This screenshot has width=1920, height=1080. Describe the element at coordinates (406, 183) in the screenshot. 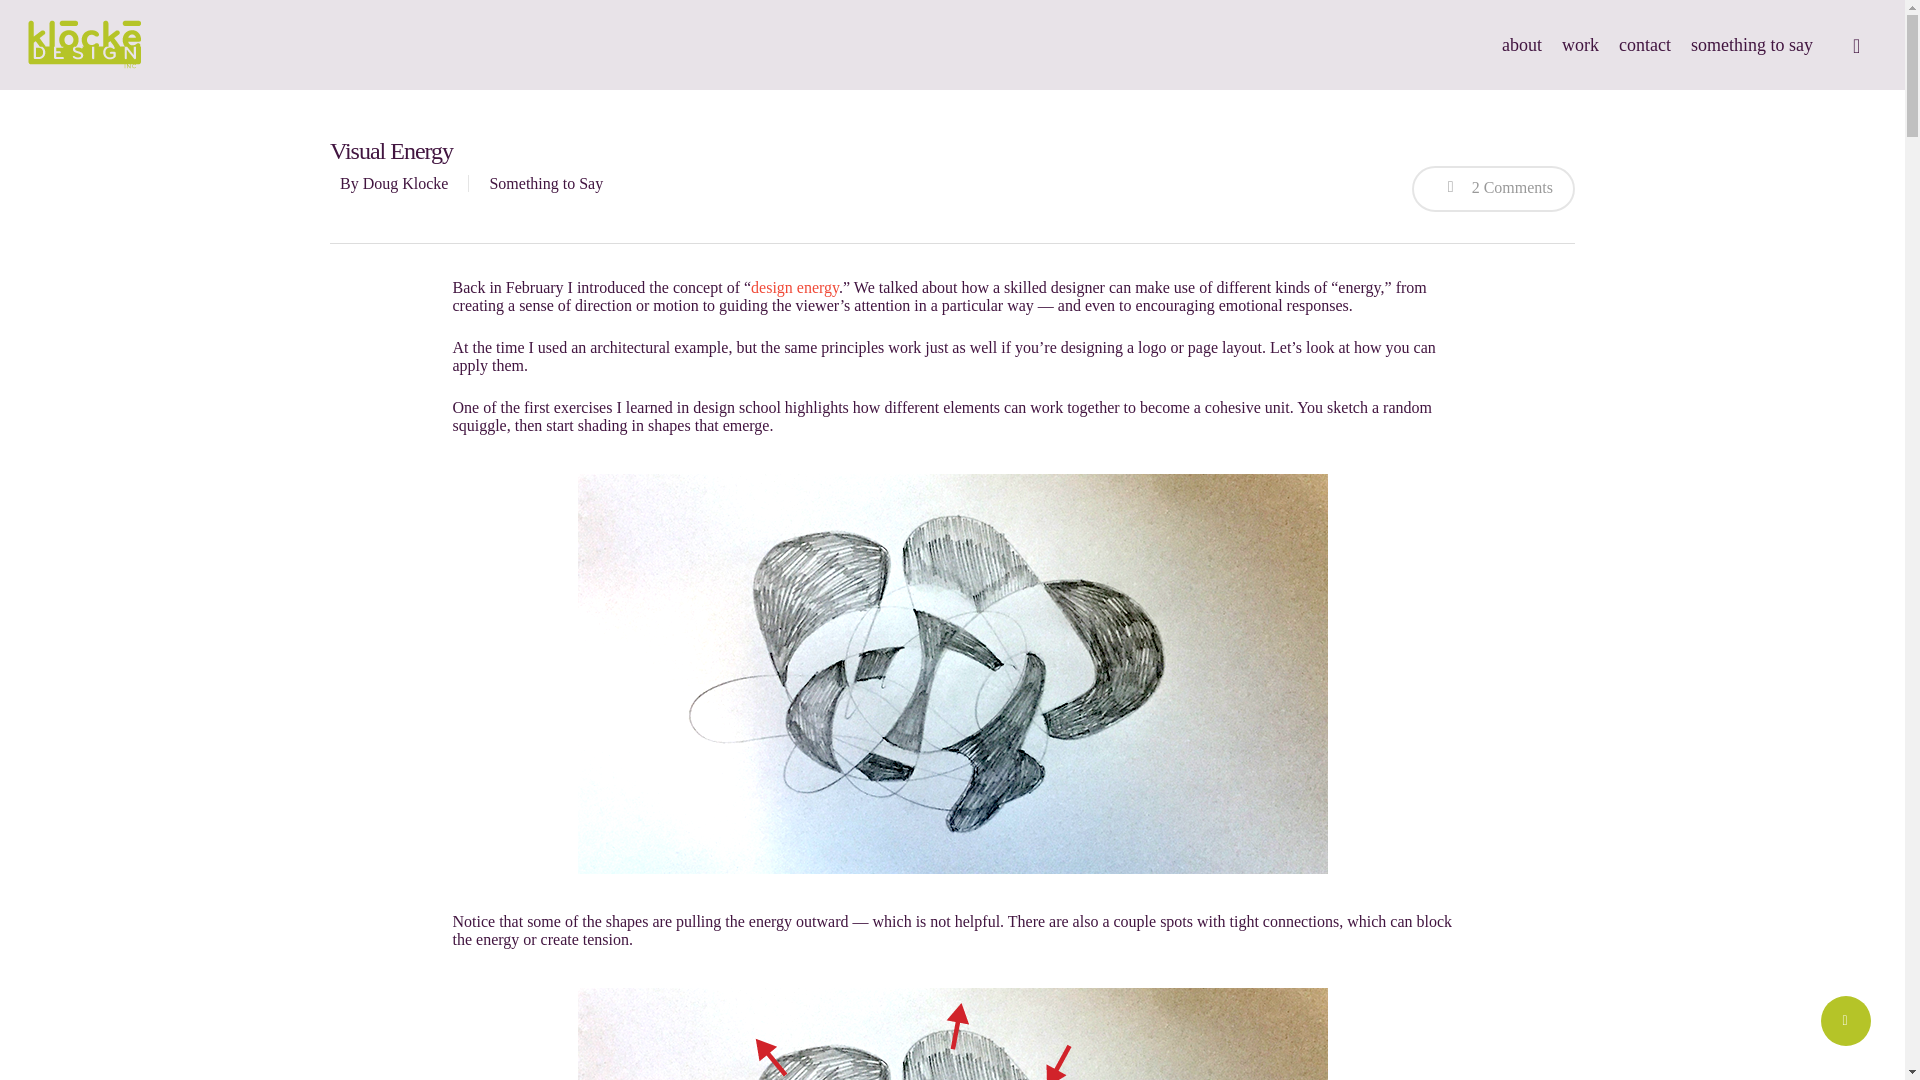

I see `Posts by Doug Klocke` at that location.